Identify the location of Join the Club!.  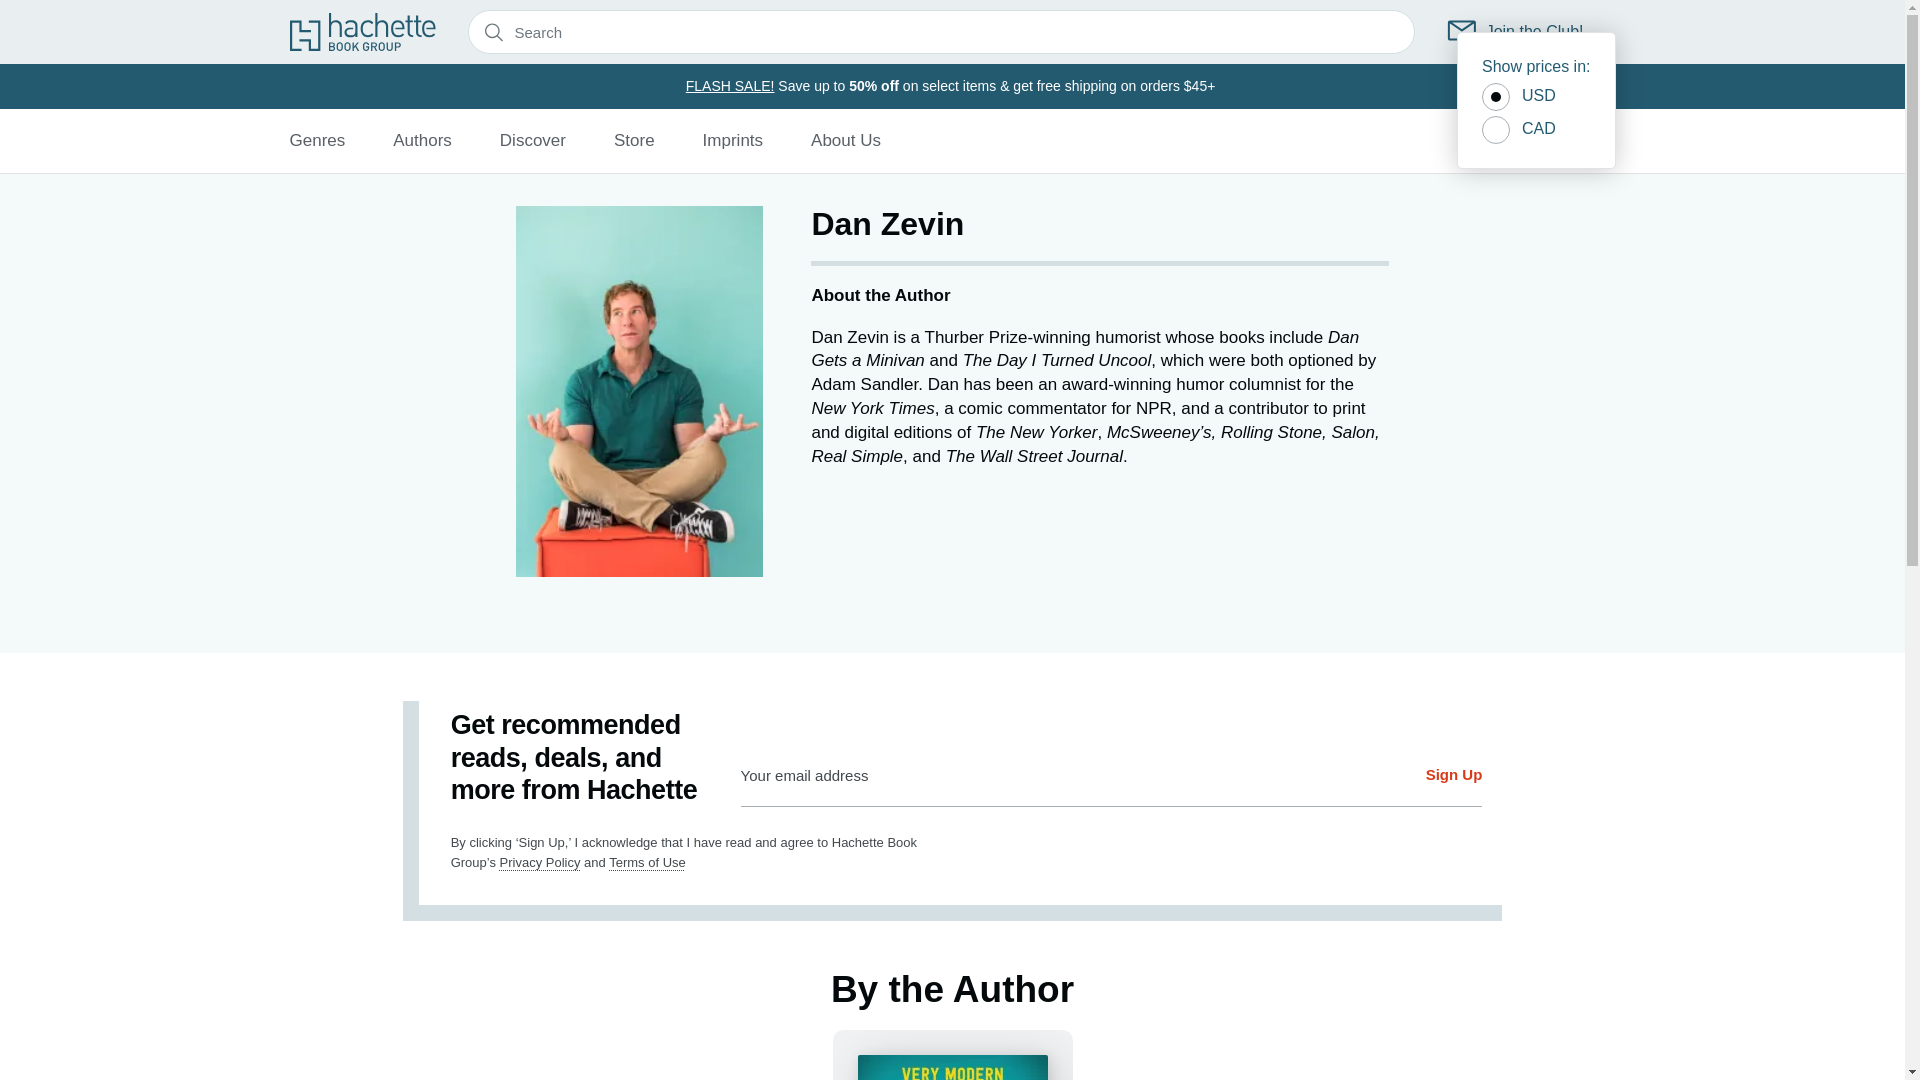
(1516, 32).